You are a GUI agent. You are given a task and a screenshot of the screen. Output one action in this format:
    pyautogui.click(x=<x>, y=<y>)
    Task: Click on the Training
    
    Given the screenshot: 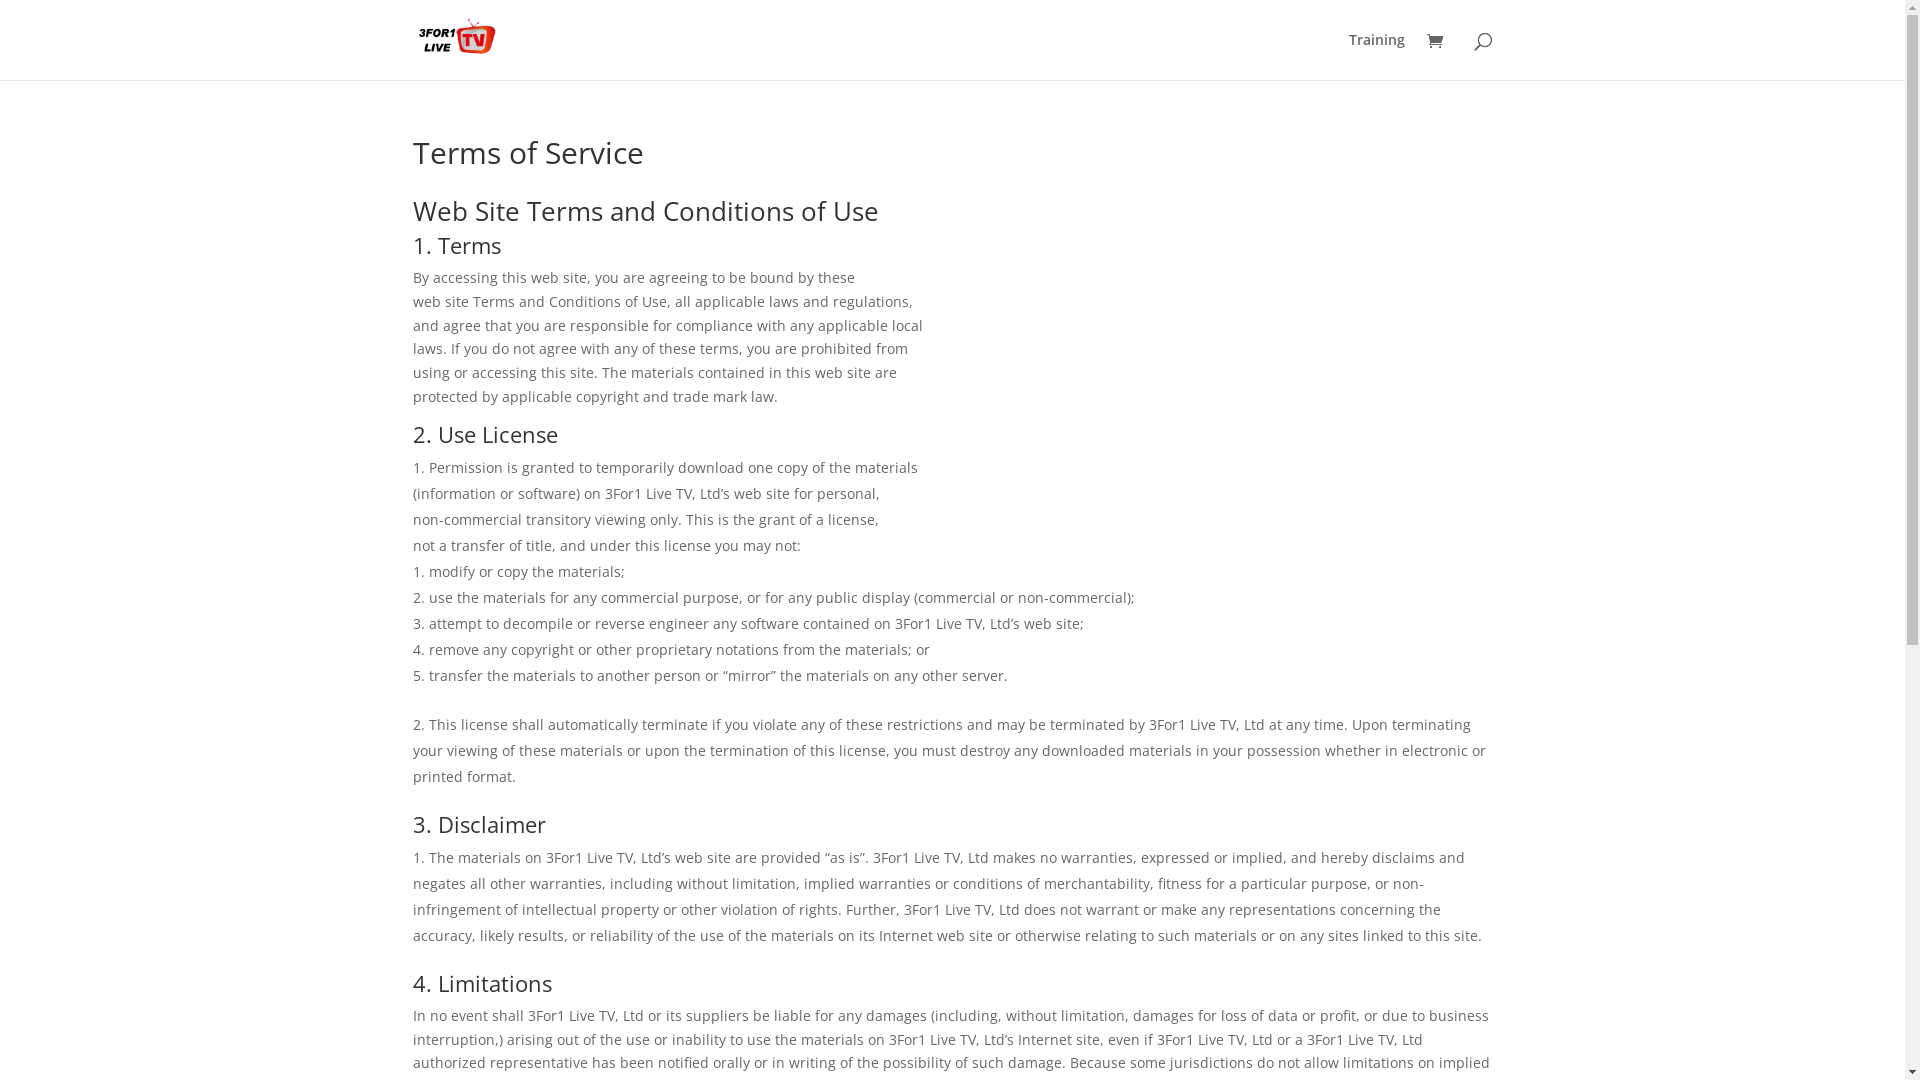 What is the action you would take?
    pyautogui.click(x=1376, y=56)
    